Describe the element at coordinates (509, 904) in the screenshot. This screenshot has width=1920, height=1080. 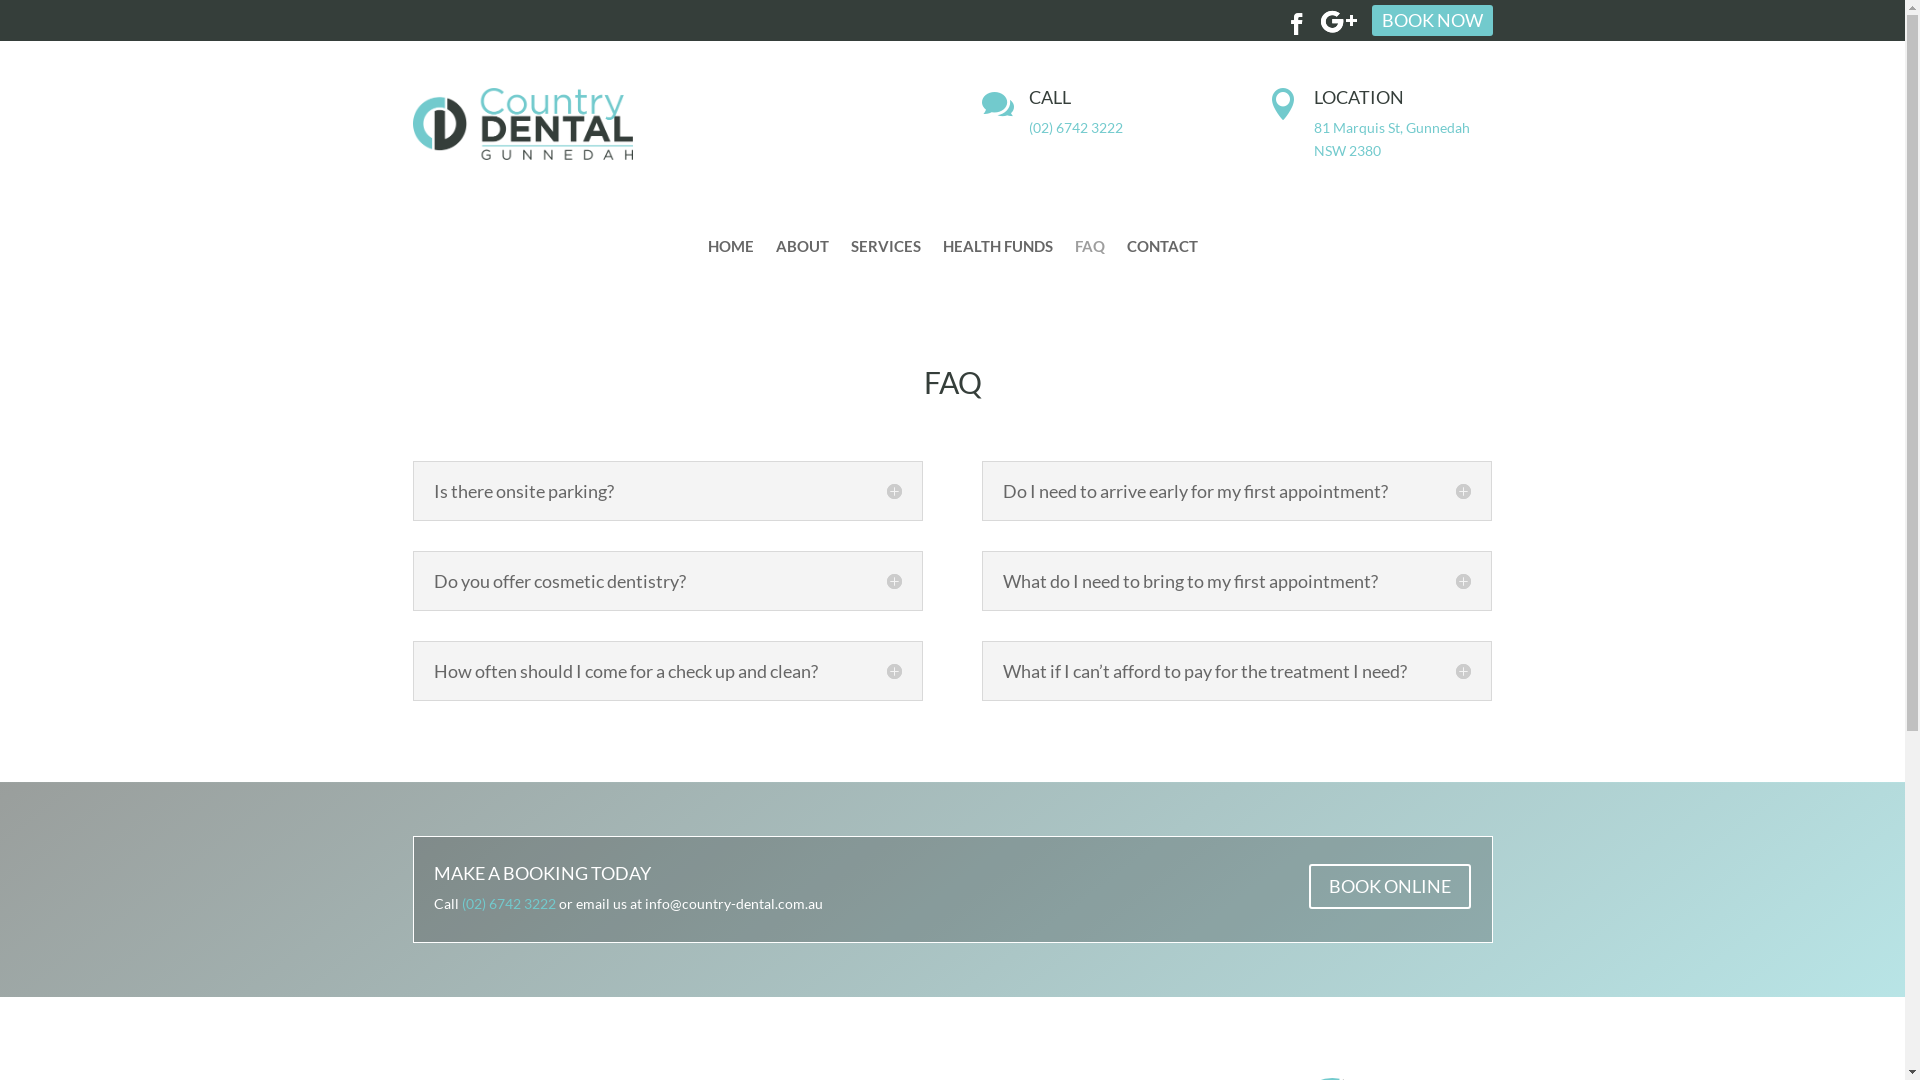
I see `(02) 6742 3222` at that location.